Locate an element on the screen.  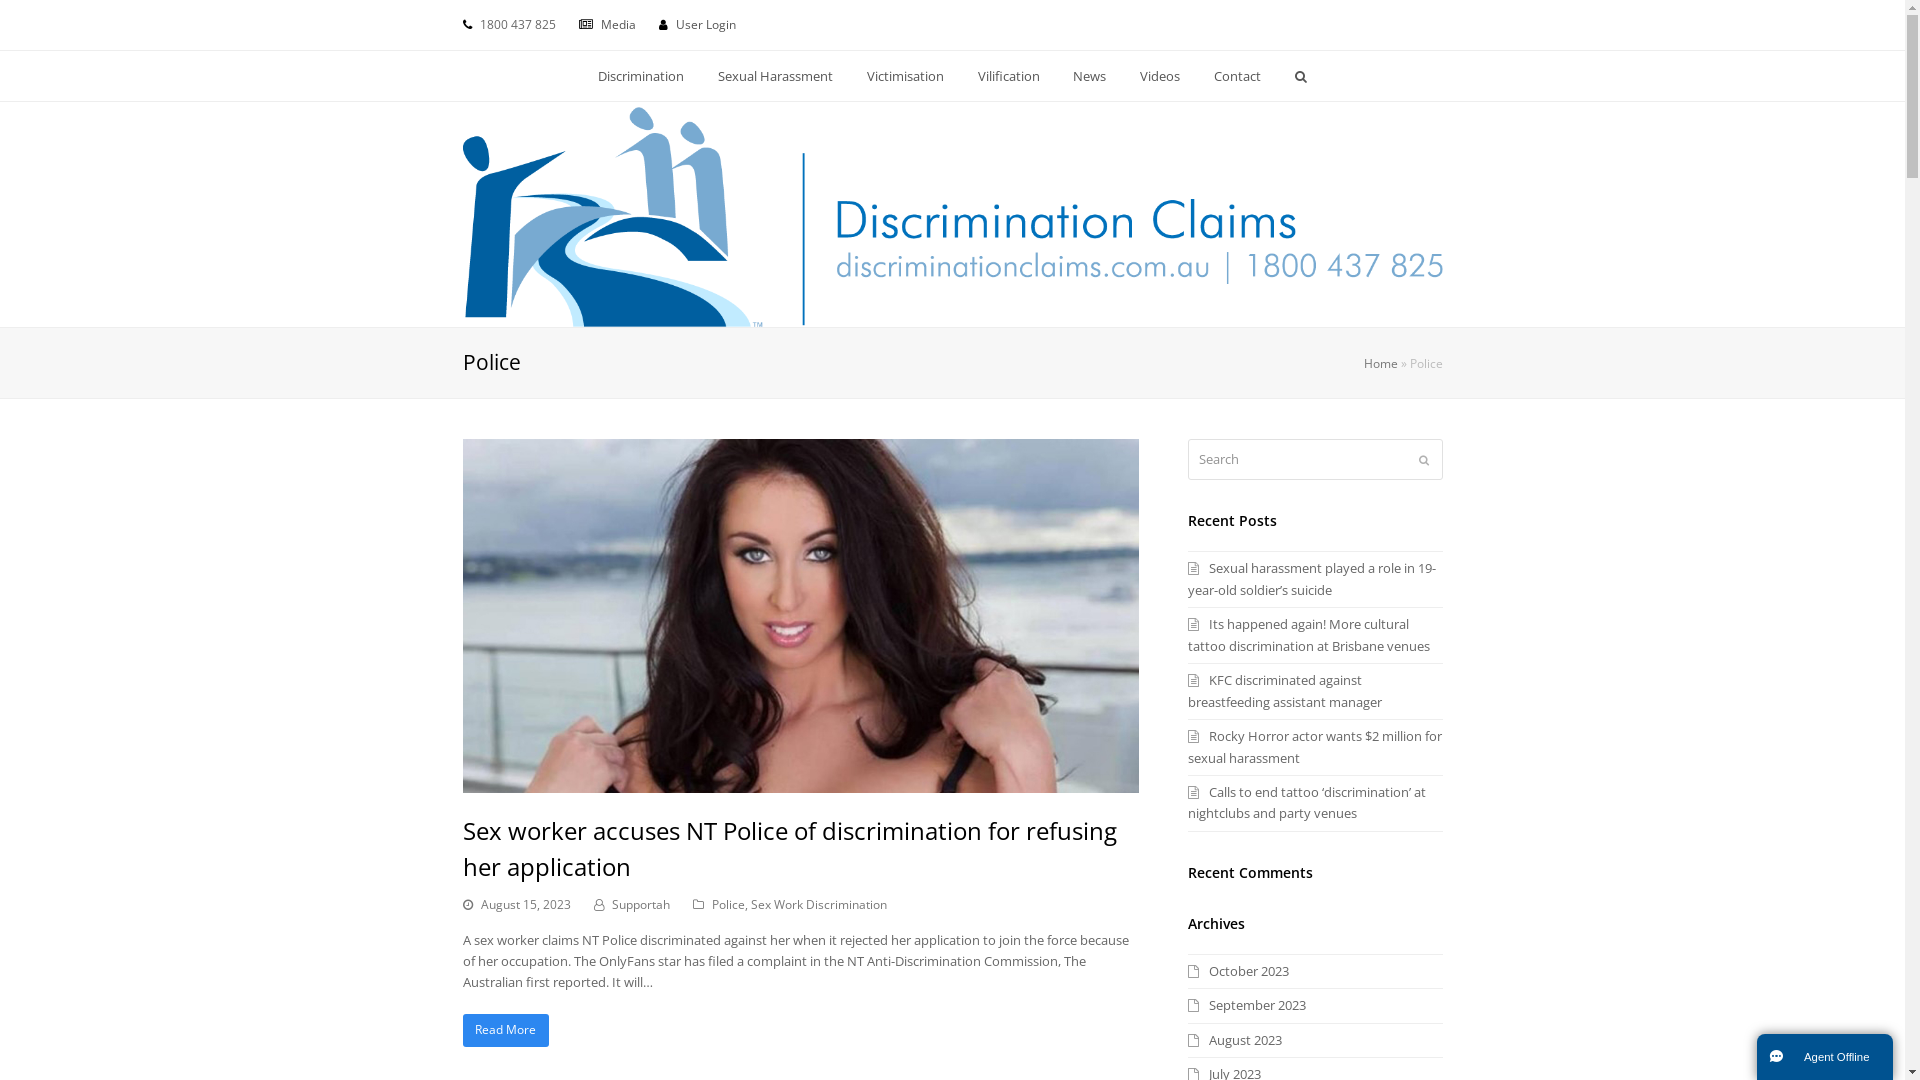
Rocky Horror actor wants $2 million for sexual harassment is located at coordinates (1315, 746).